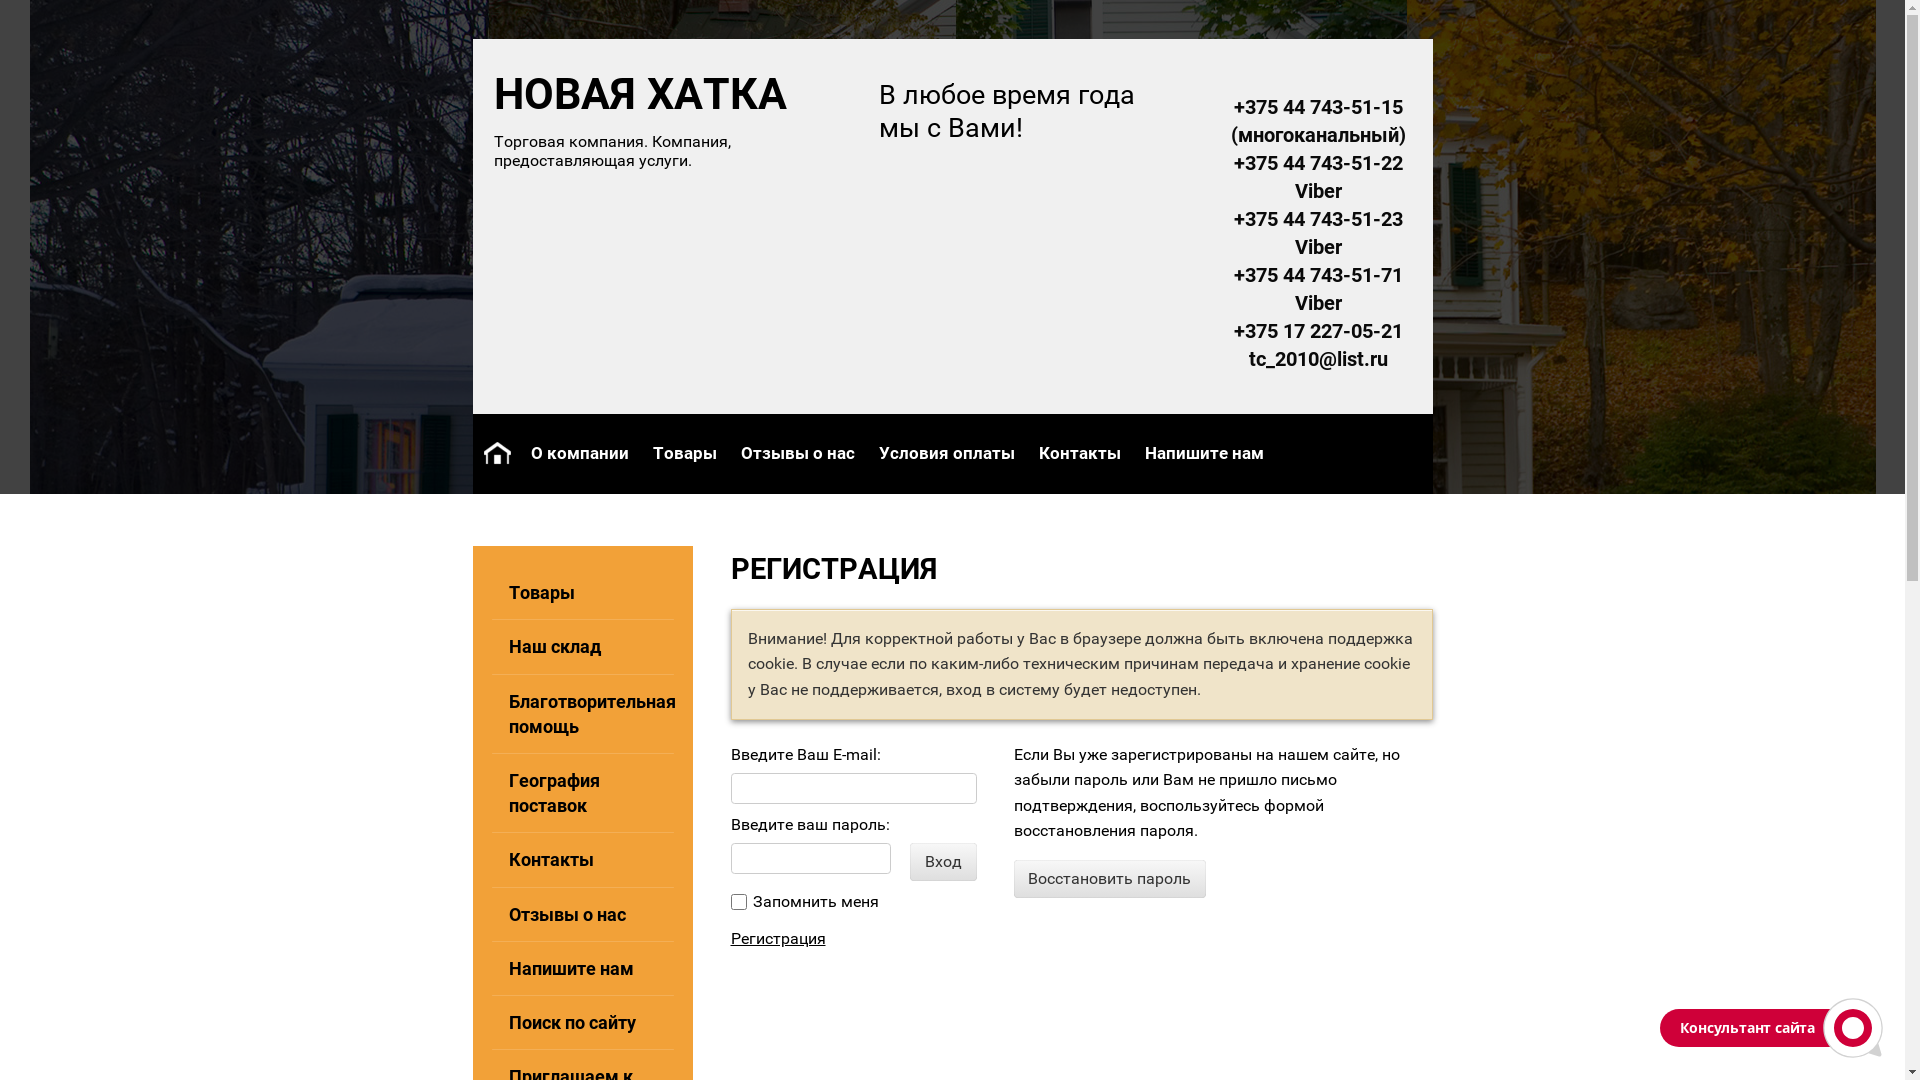 The width and height of the screenshot is (1920, 1080). What do you see at coordinates (1318, 331) in the screenshot?
I see `+375 17 227-05-21` at bounding box center [1318, 331].